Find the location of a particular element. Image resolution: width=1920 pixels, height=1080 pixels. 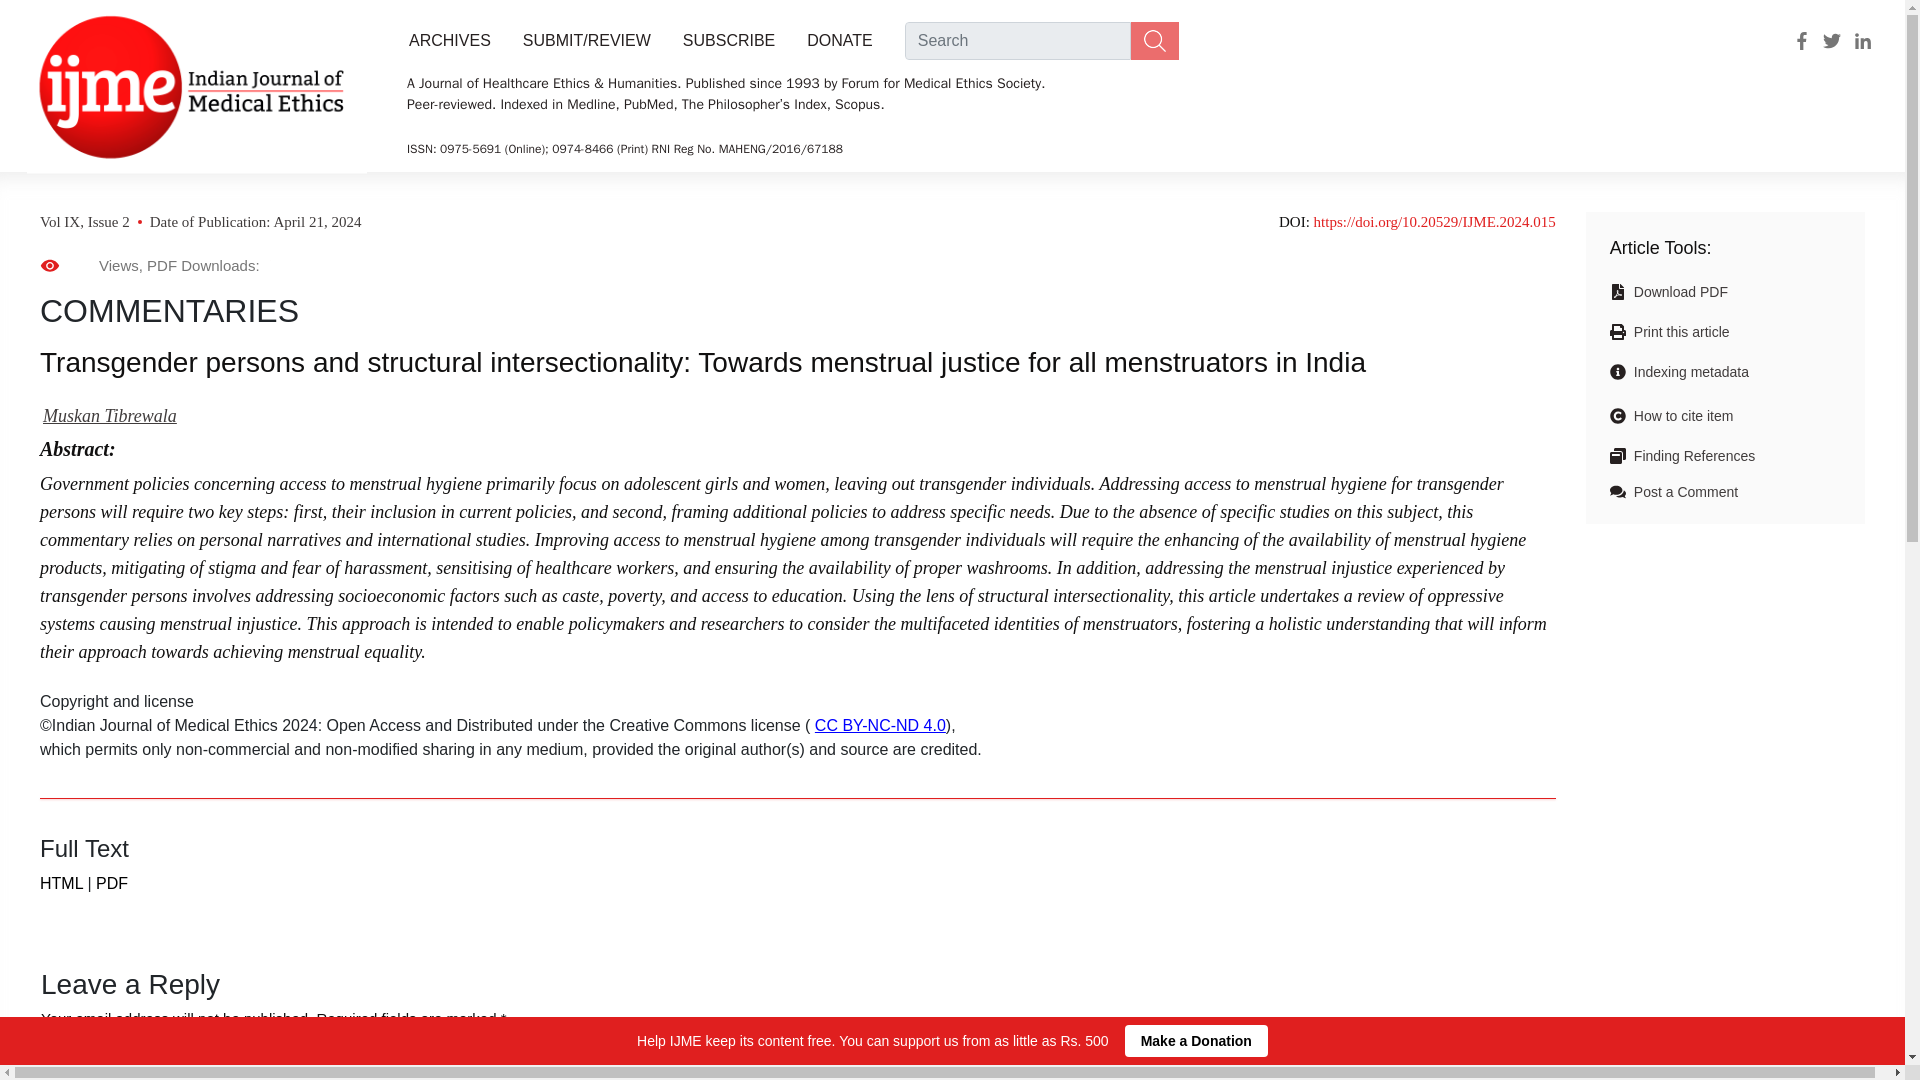

Finding References is located at coordinates (1690, 456).